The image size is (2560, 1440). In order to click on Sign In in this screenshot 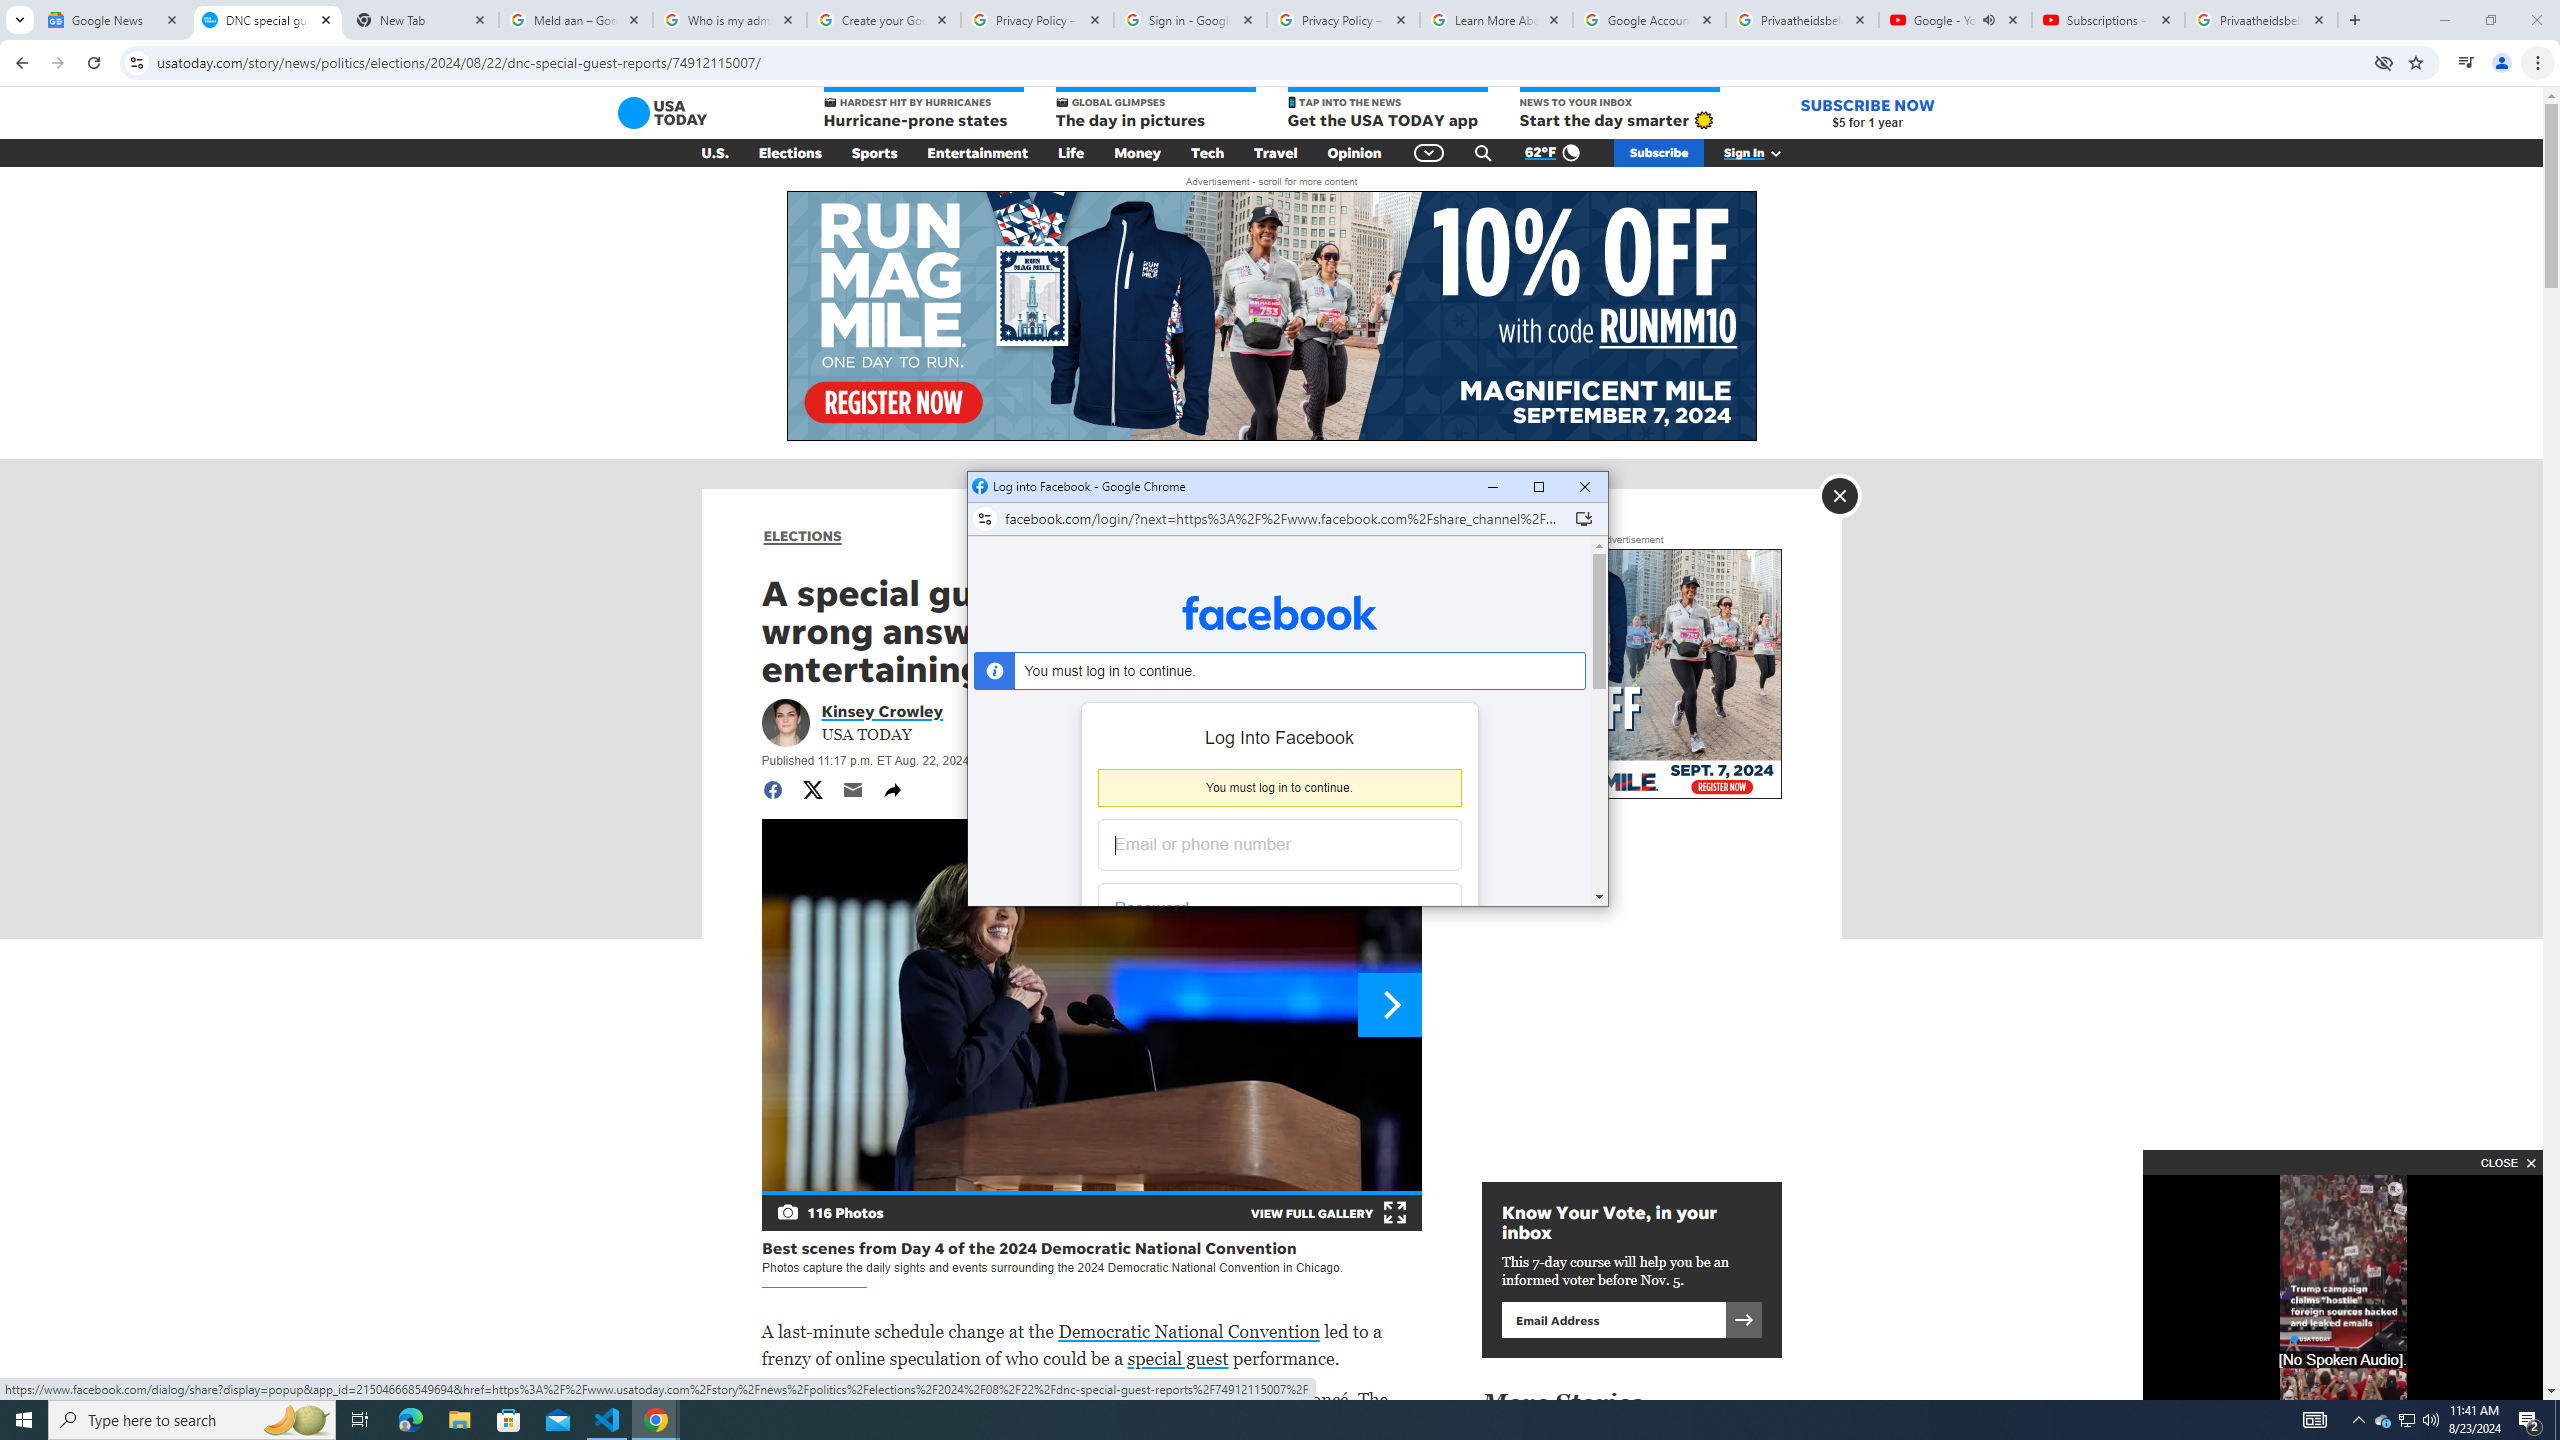, I will do `click(1763, 153)`.